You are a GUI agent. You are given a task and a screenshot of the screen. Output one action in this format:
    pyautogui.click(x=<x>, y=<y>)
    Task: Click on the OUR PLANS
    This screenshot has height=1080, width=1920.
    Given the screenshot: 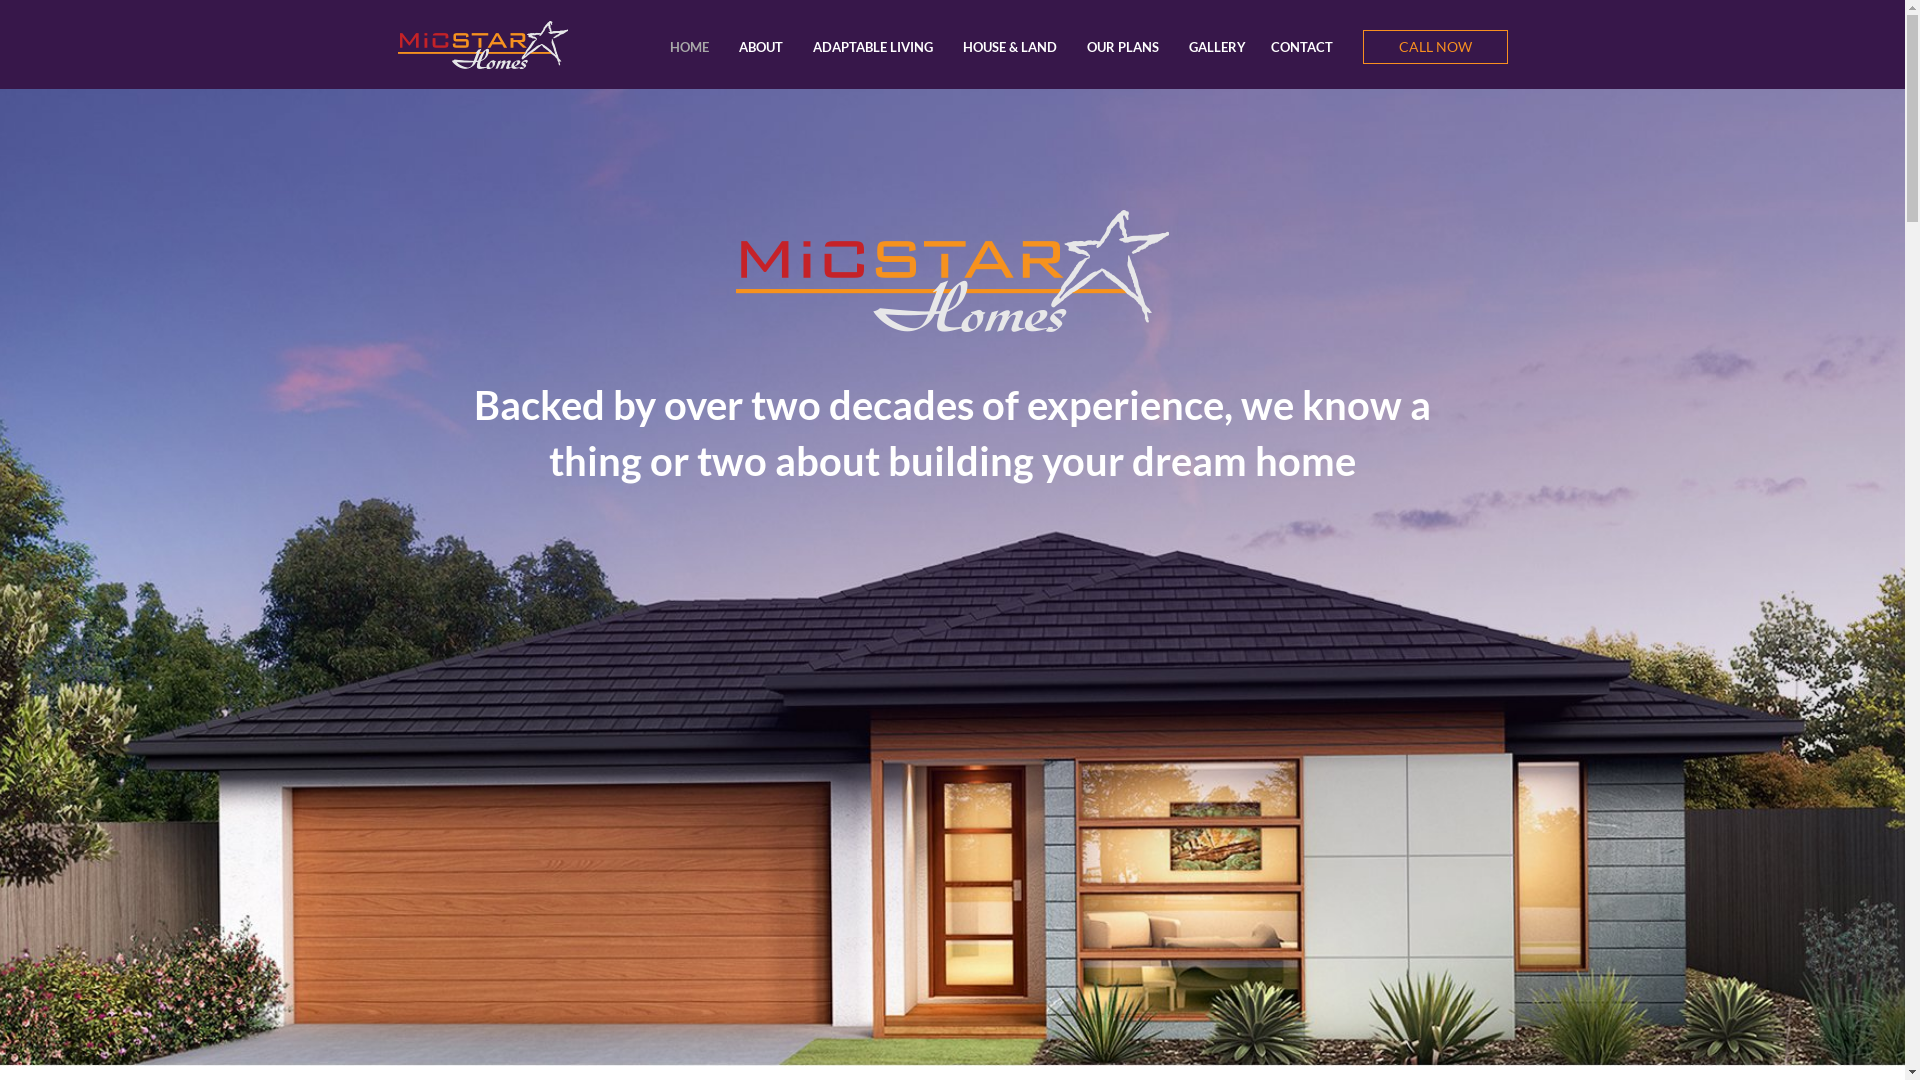 What is the action you would take?
    pyautogui.click(x=1122, y=47)
    